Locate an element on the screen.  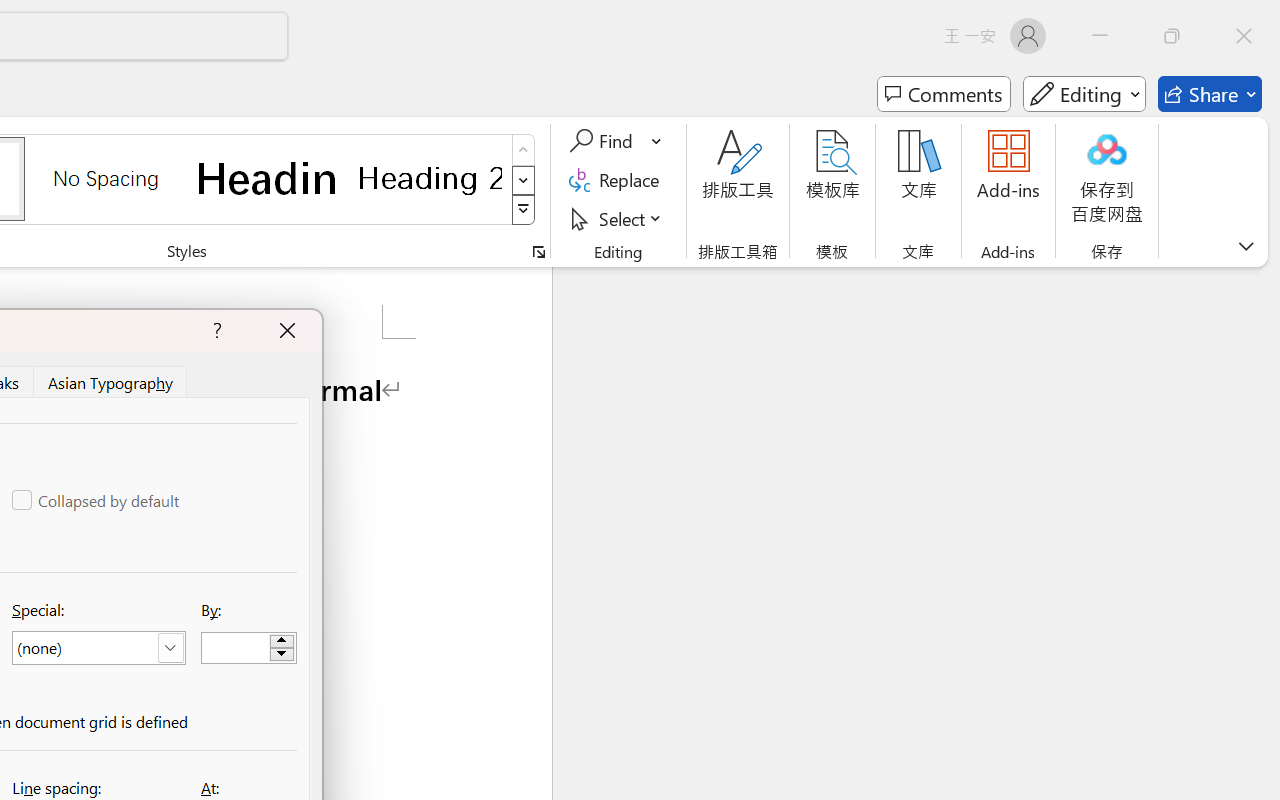
By: is located at coordinates (248, 648).